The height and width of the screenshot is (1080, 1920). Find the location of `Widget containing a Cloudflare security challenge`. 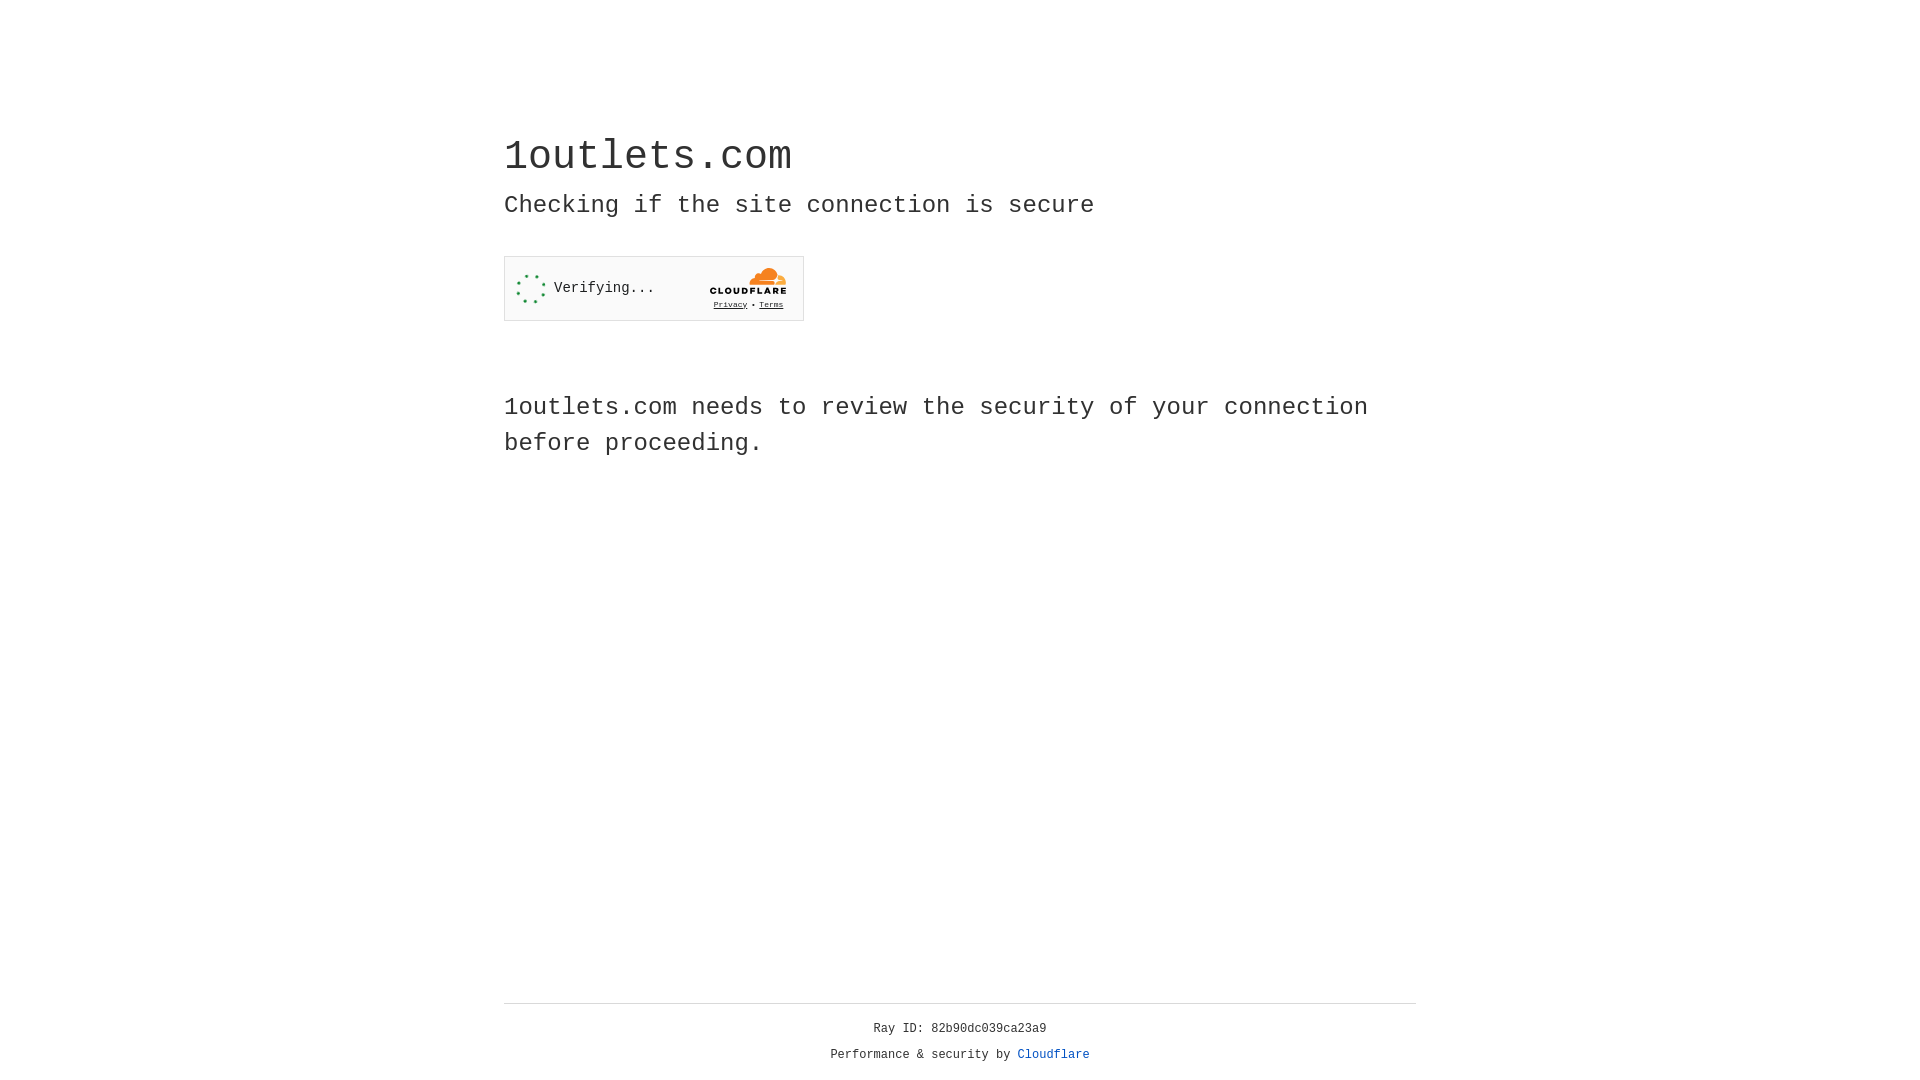

Widget containing a Cloudflare security challenge is located at coordinates (654, 288).